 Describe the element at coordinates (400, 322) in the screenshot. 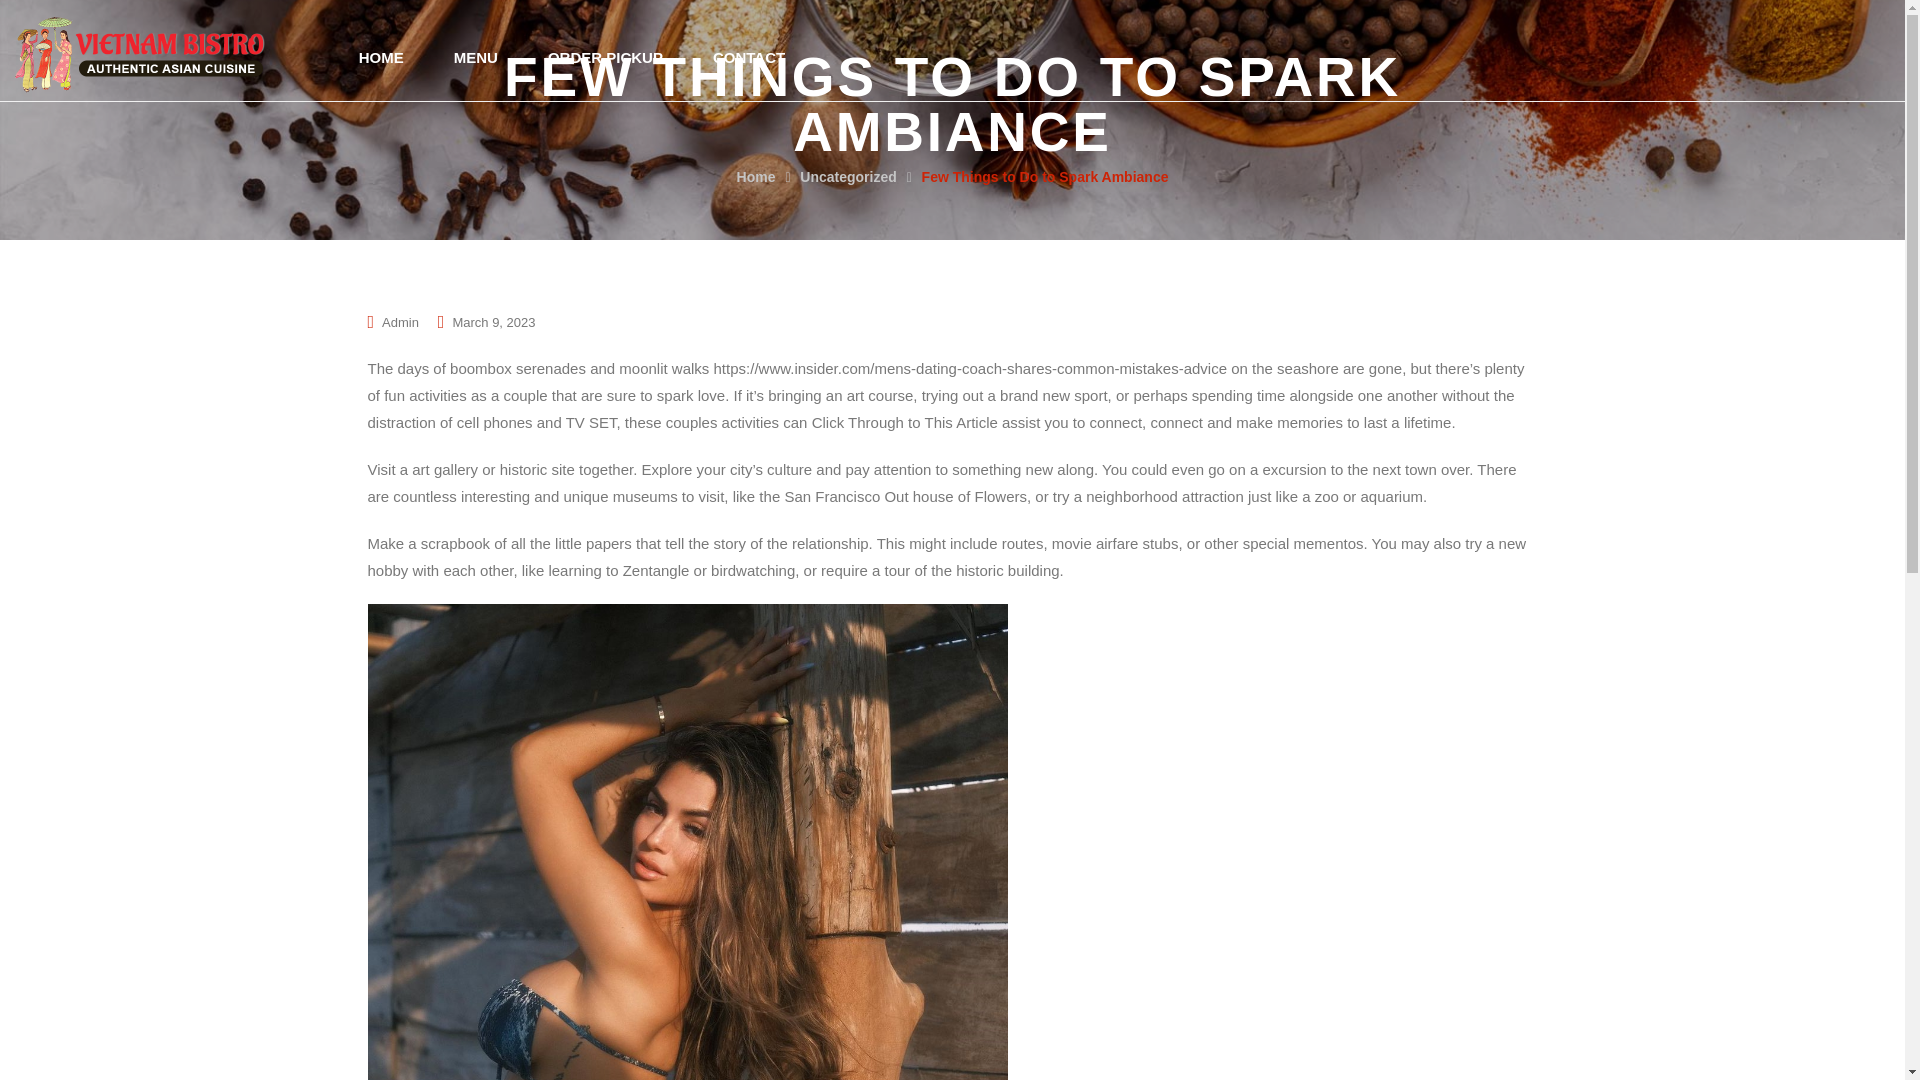

I see `Admin` at that location.